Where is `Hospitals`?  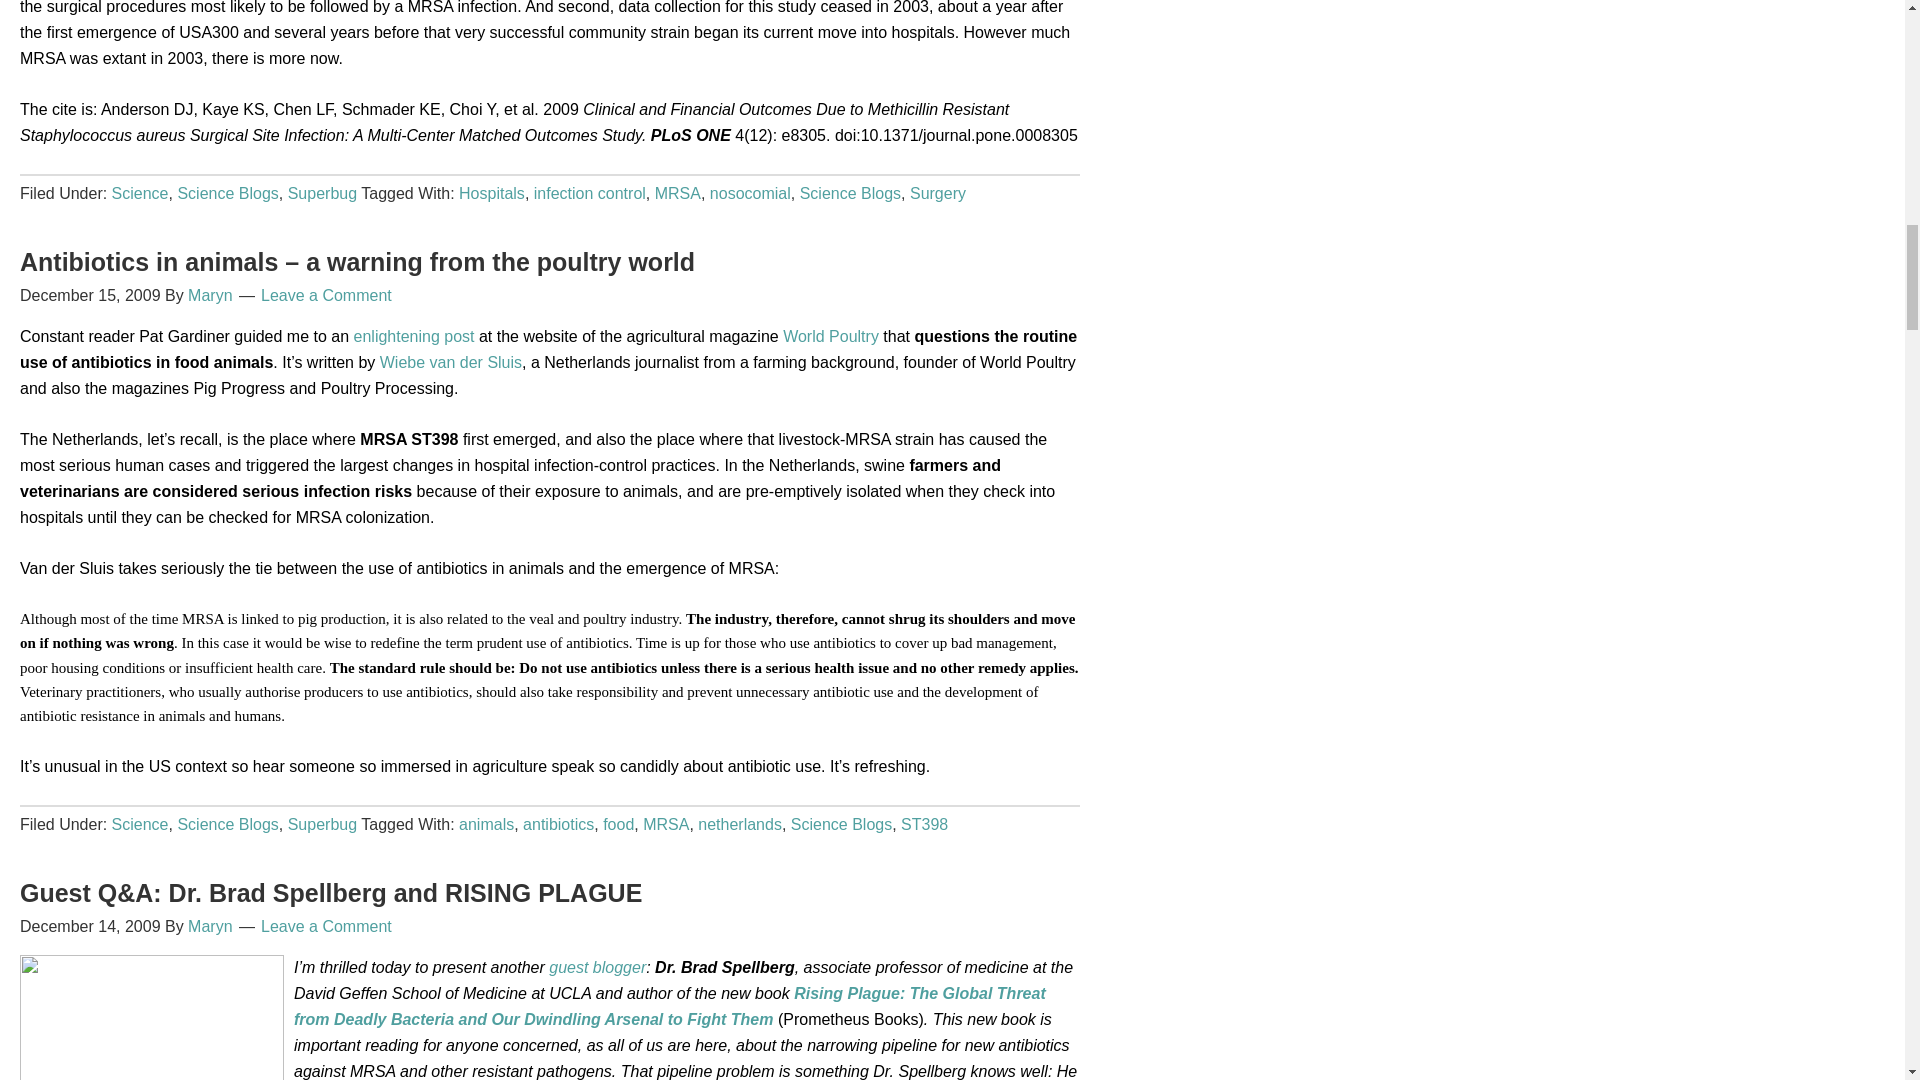
Hospitals is located at coordinates (491, 192).